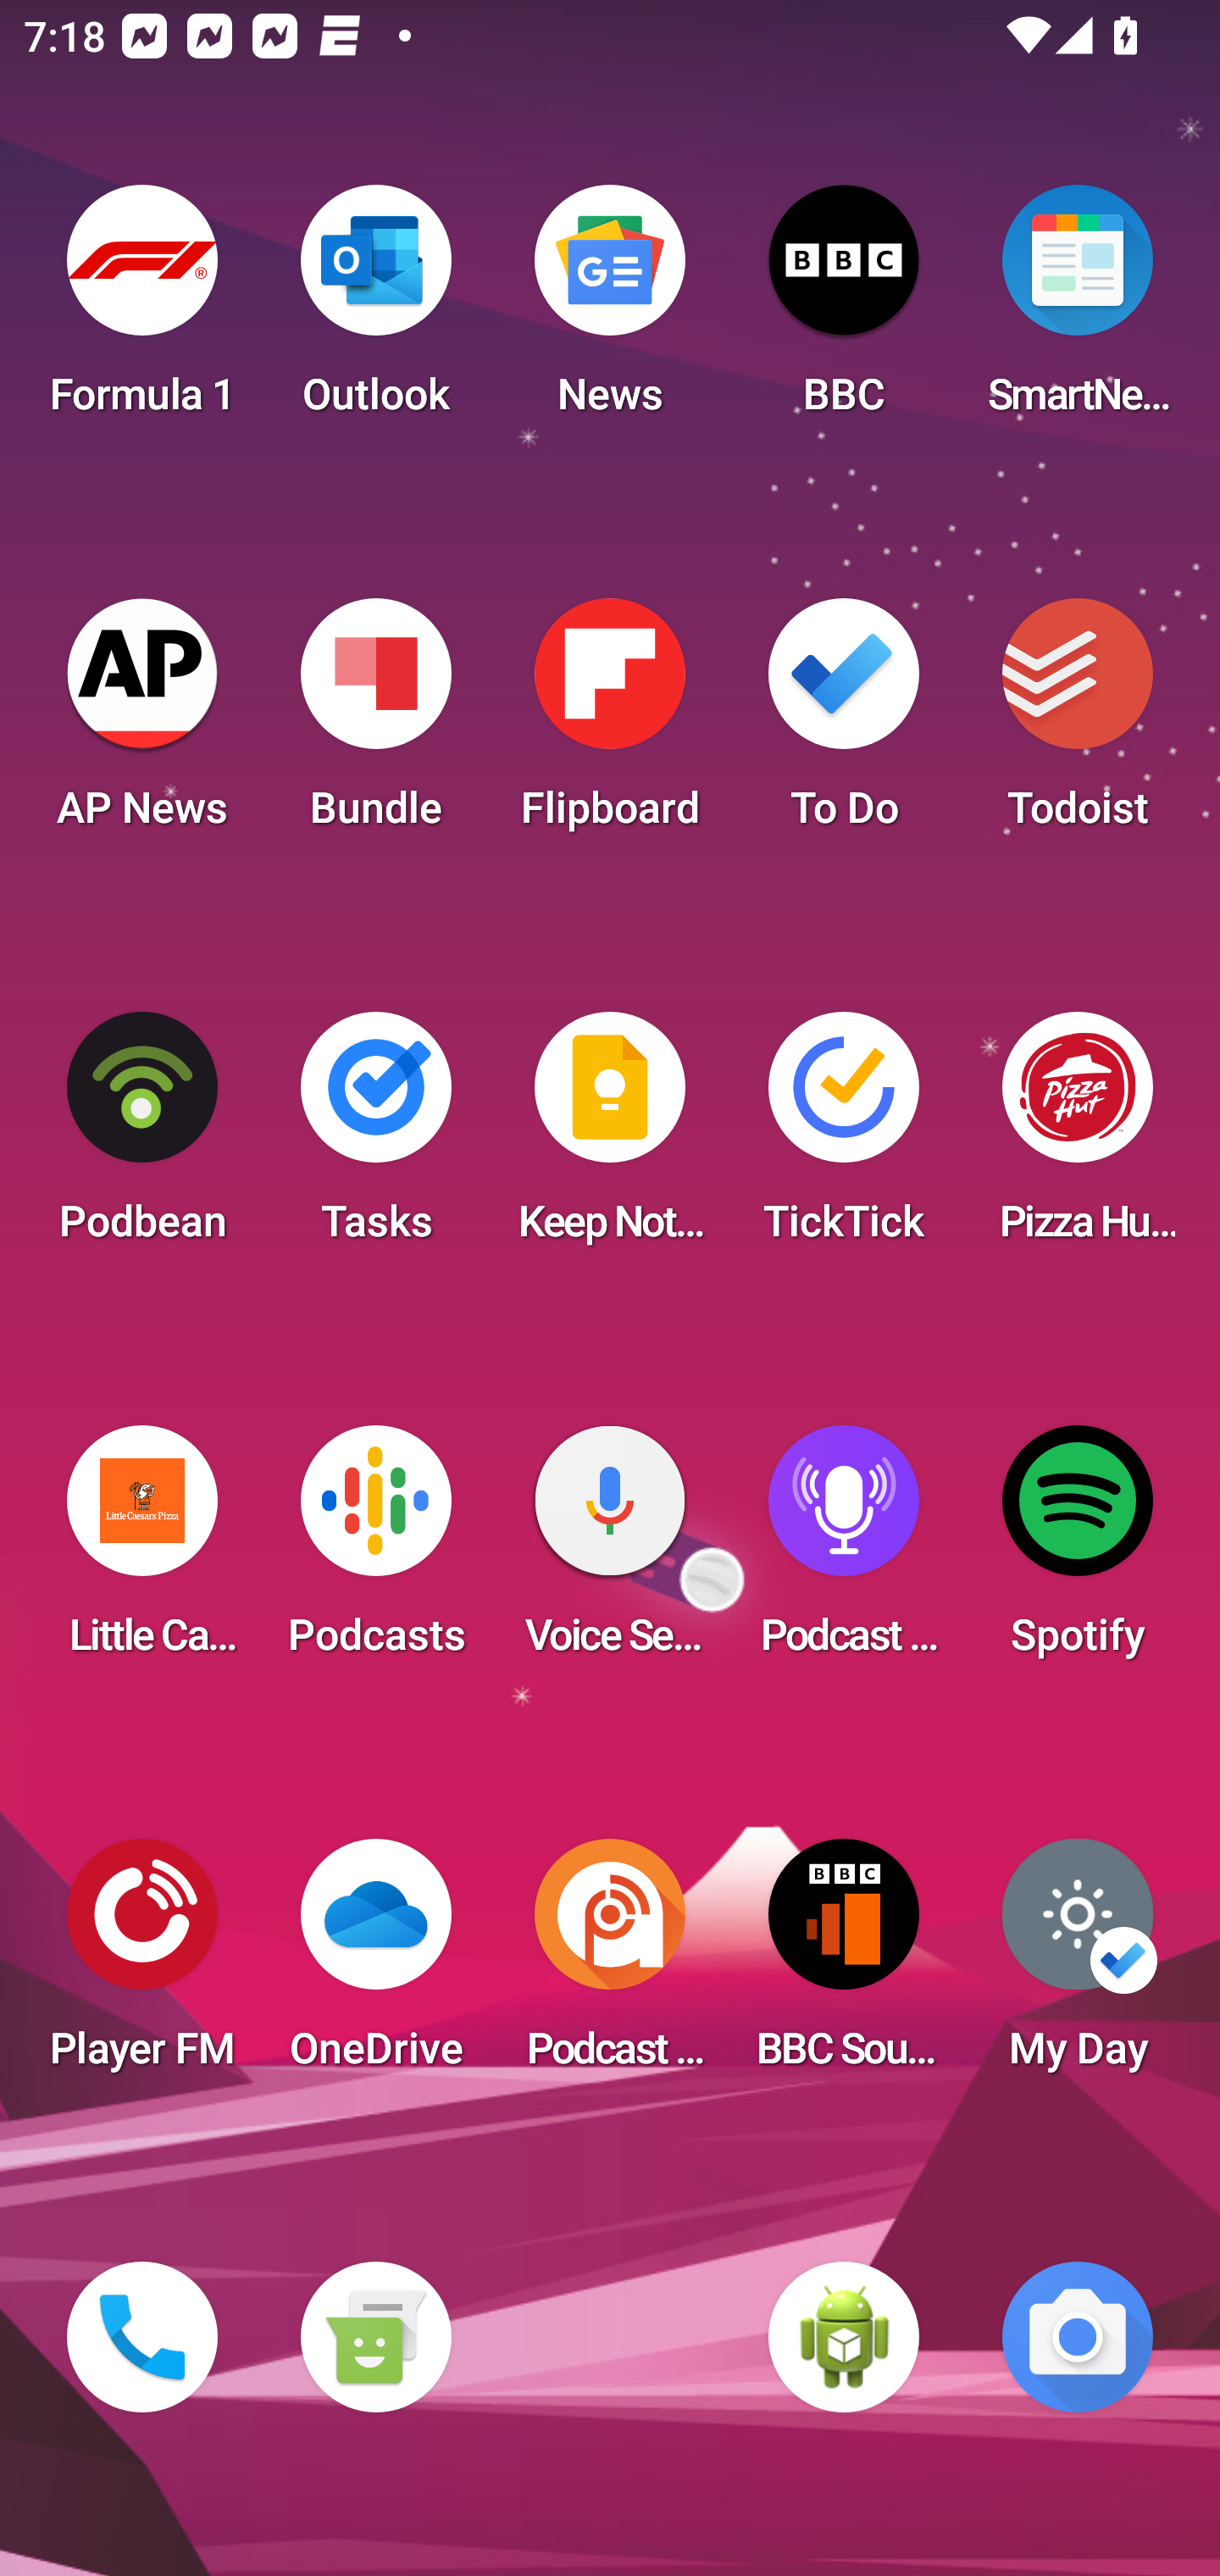 This screenshot has width=1220, height=2576. What do you see at coordinates (1078, 1137) in the screenshot?
I see `Pizza Hut HK & Macau` at bounding box center [1078, 1137].